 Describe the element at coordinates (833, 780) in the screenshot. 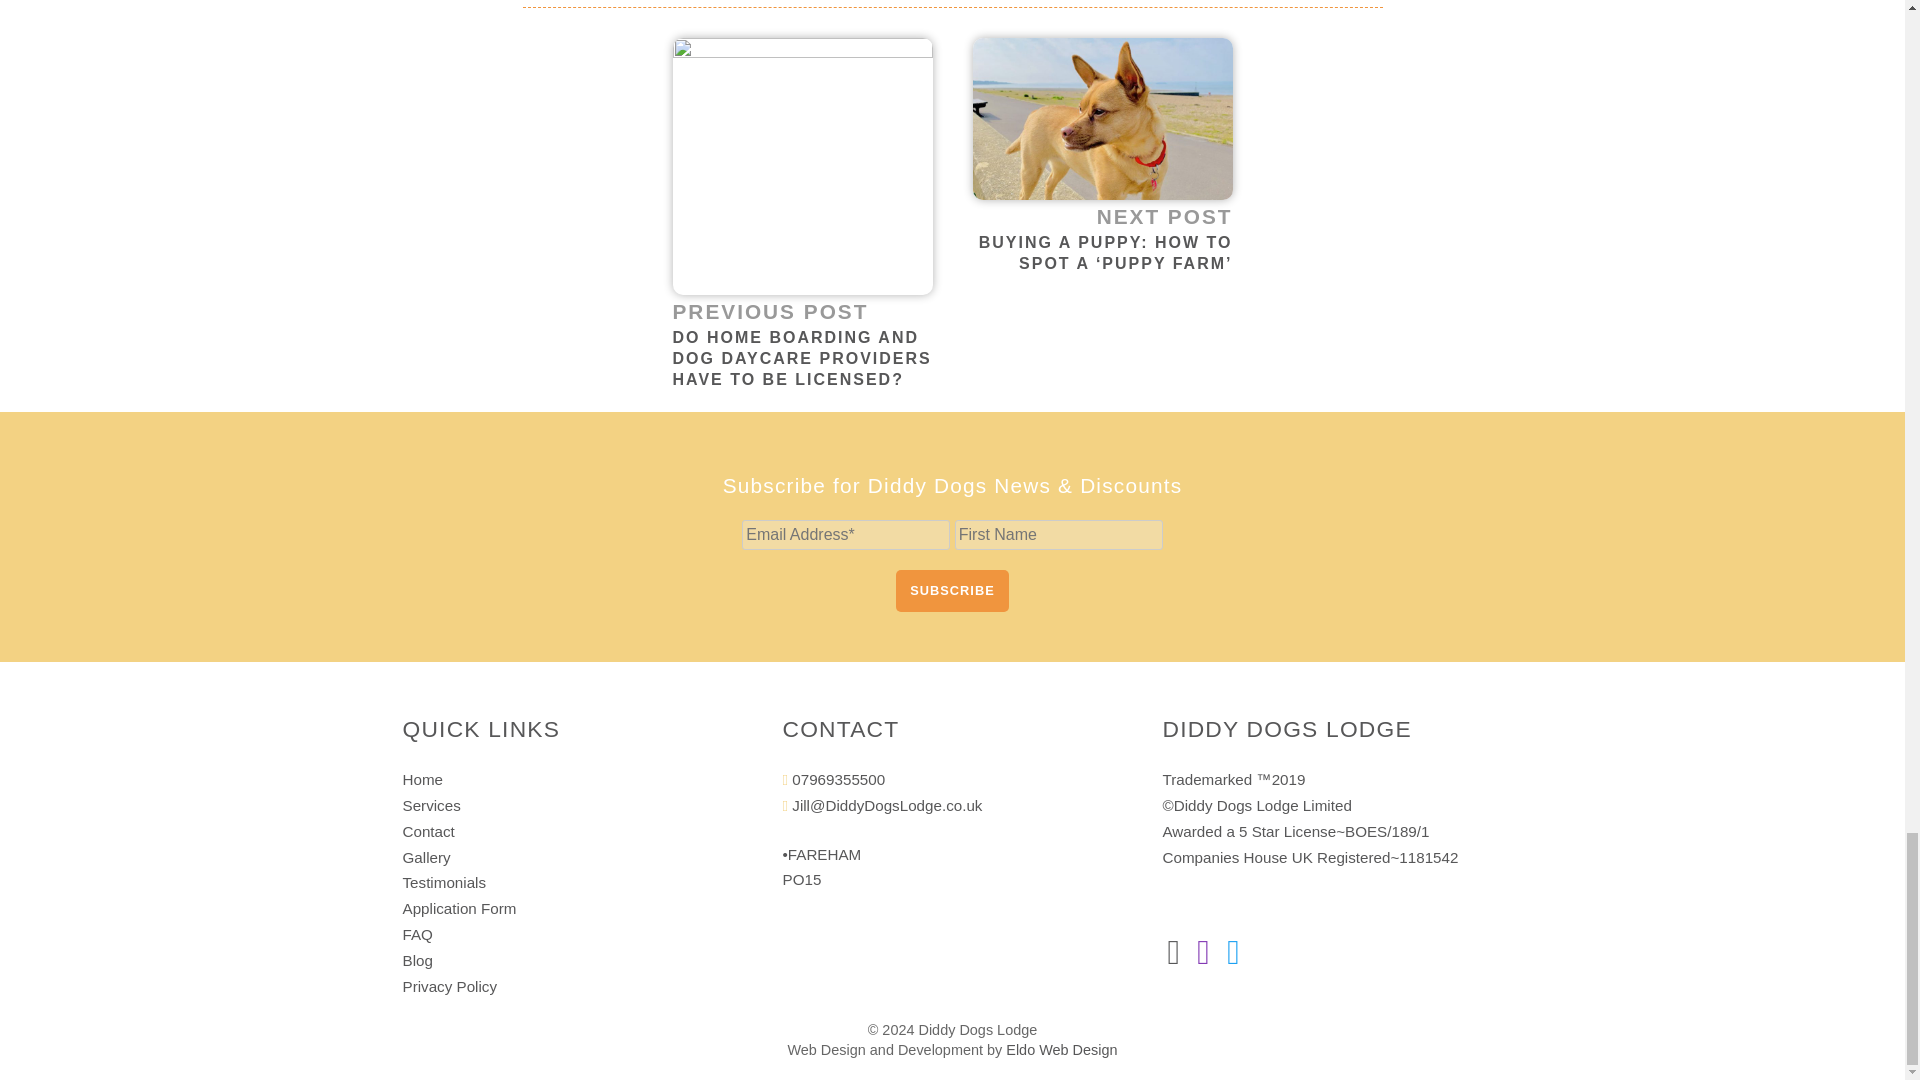

I see `07969355500` at that location.